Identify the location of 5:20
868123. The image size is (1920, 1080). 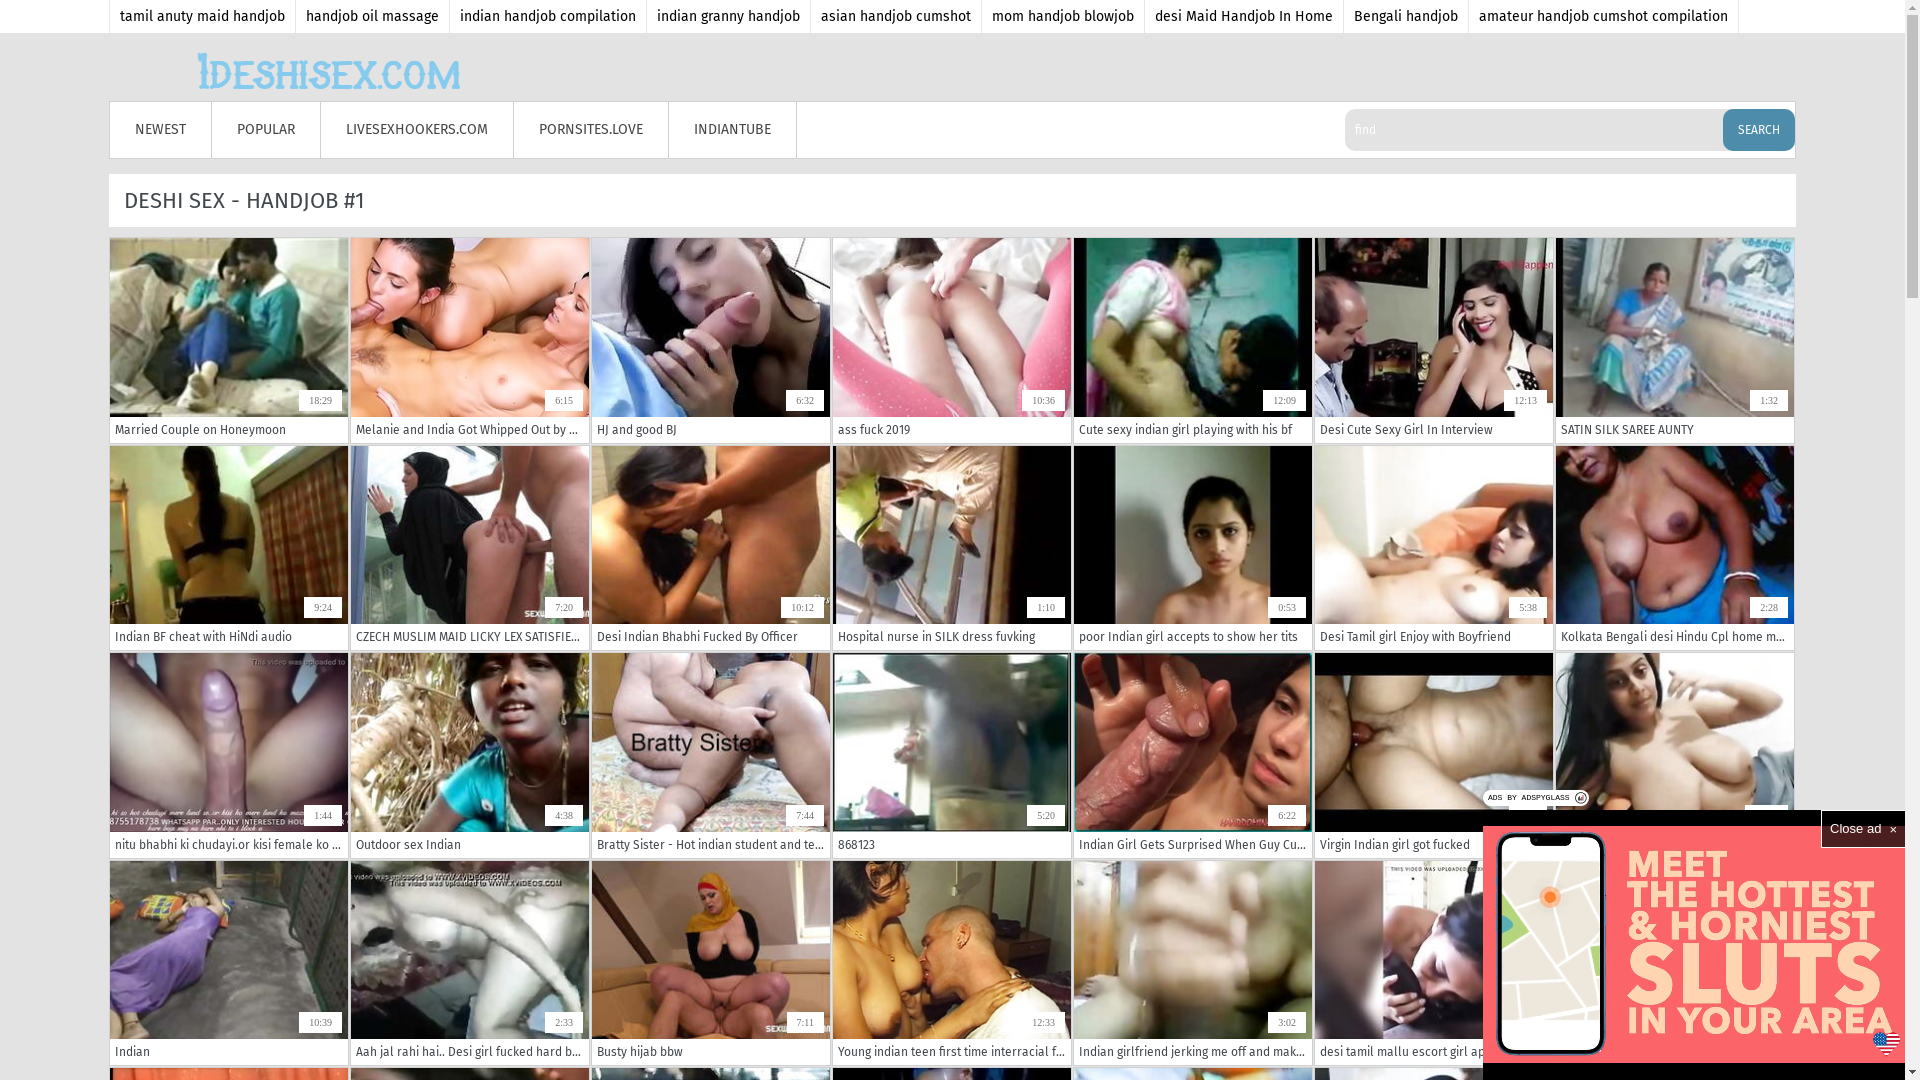
(952, 756).